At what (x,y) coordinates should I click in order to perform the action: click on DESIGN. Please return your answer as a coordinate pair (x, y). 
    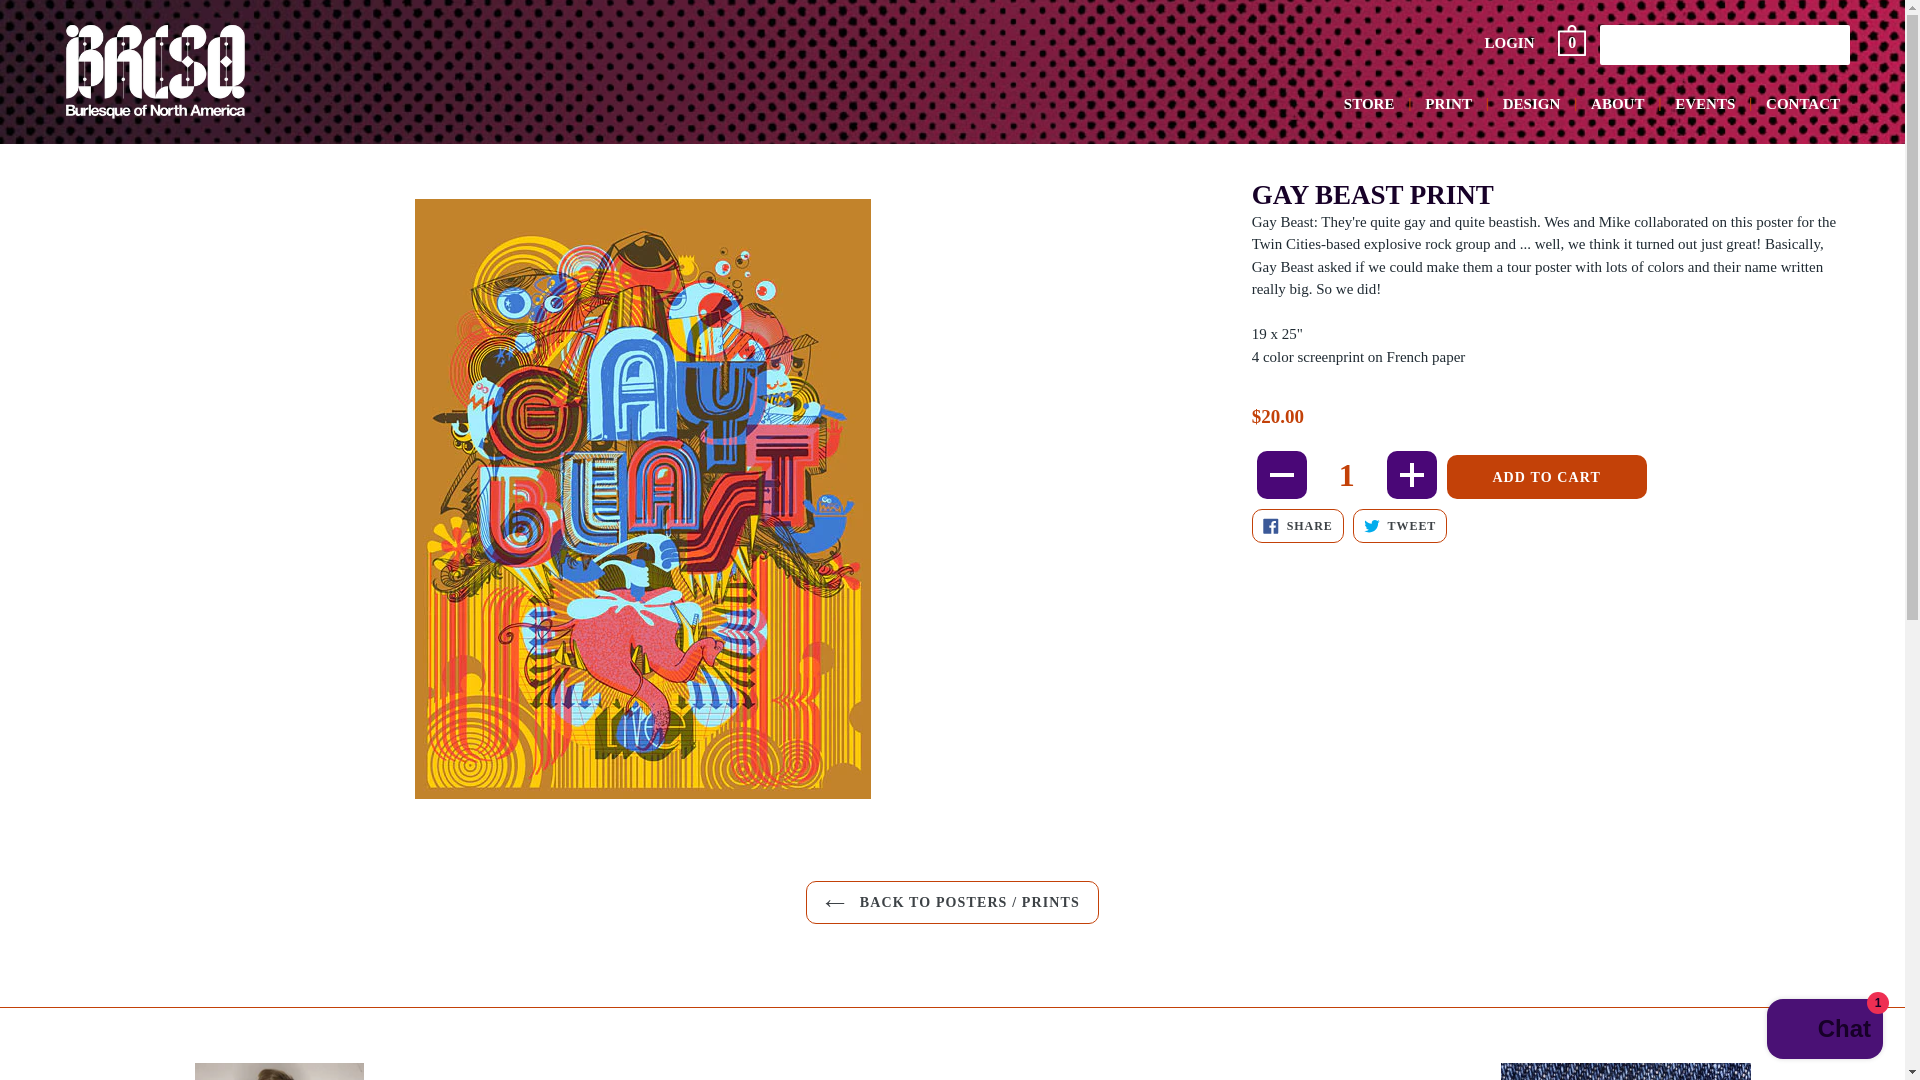
    Looking at the image, I should click on (1298, 526).